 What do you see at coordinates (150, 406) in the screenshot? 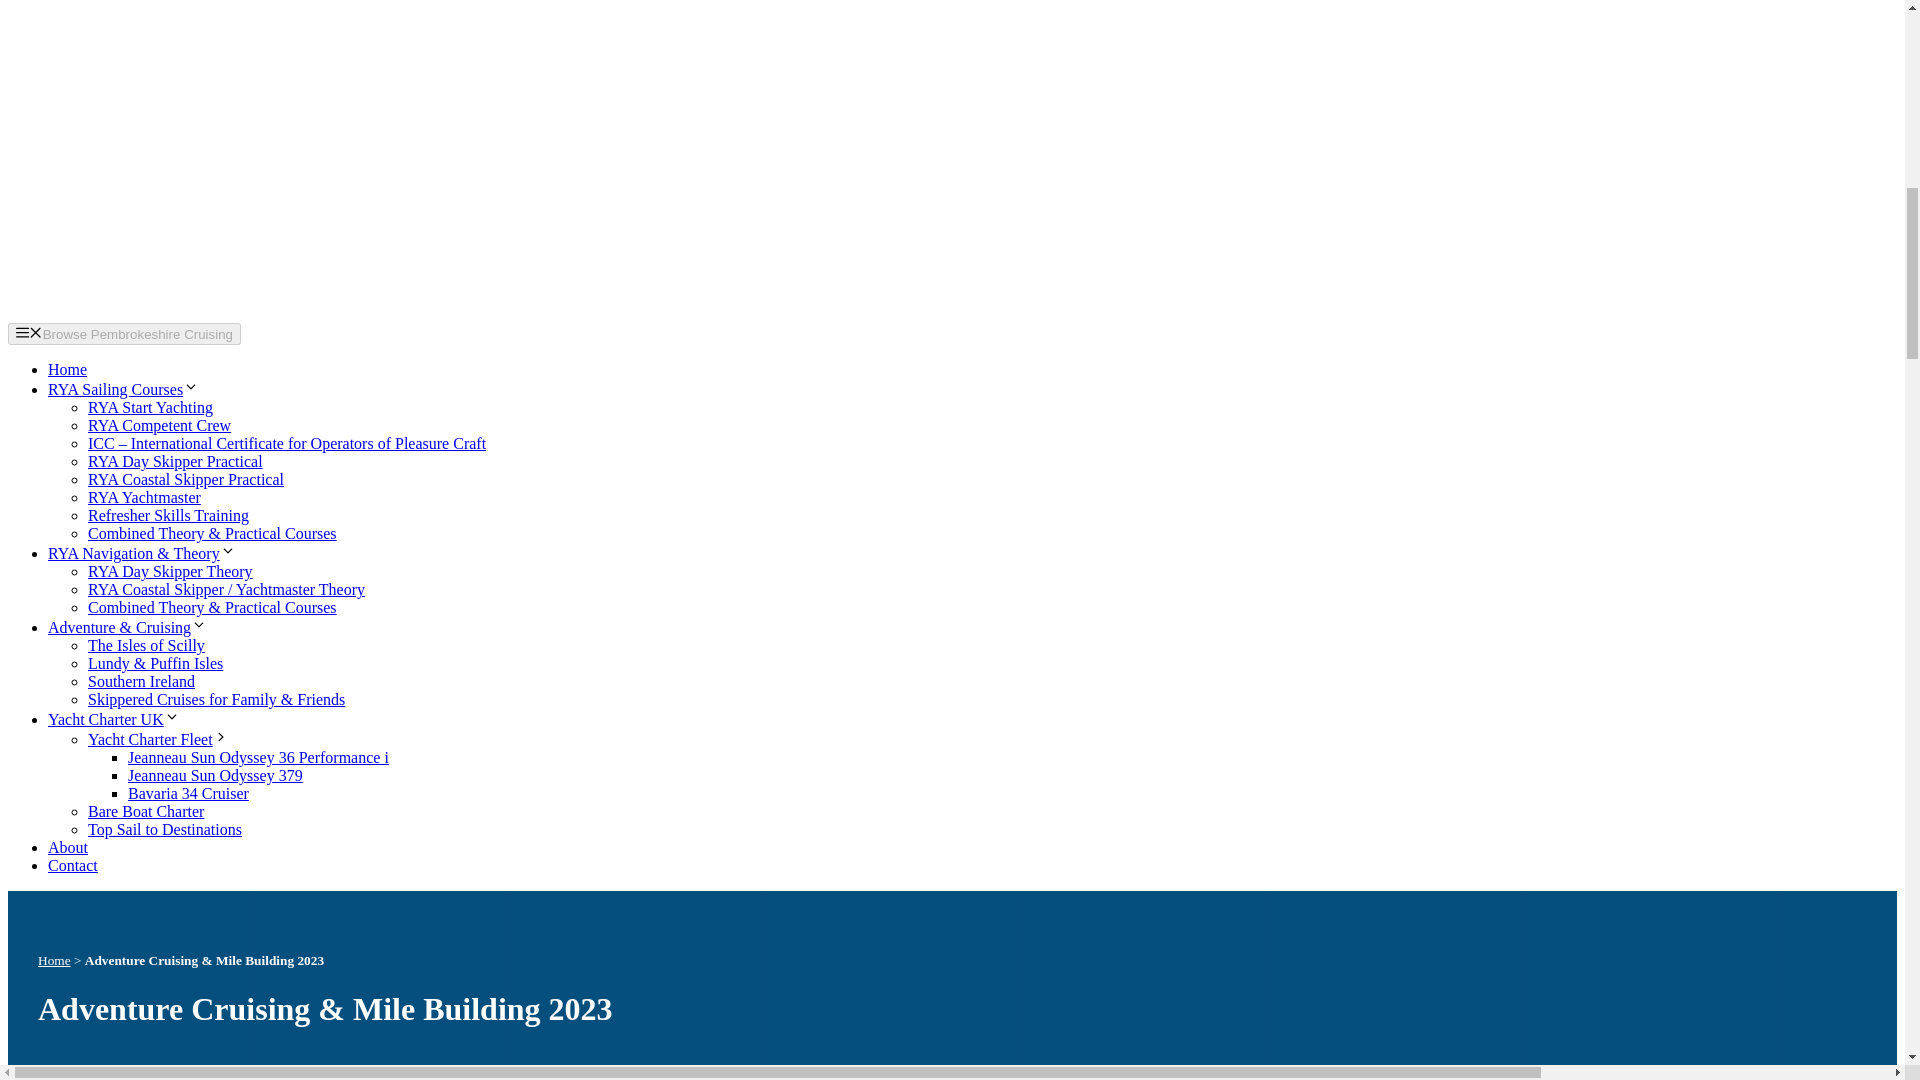
I see `RYA Start Yachting` at bounding box center [150, 406].